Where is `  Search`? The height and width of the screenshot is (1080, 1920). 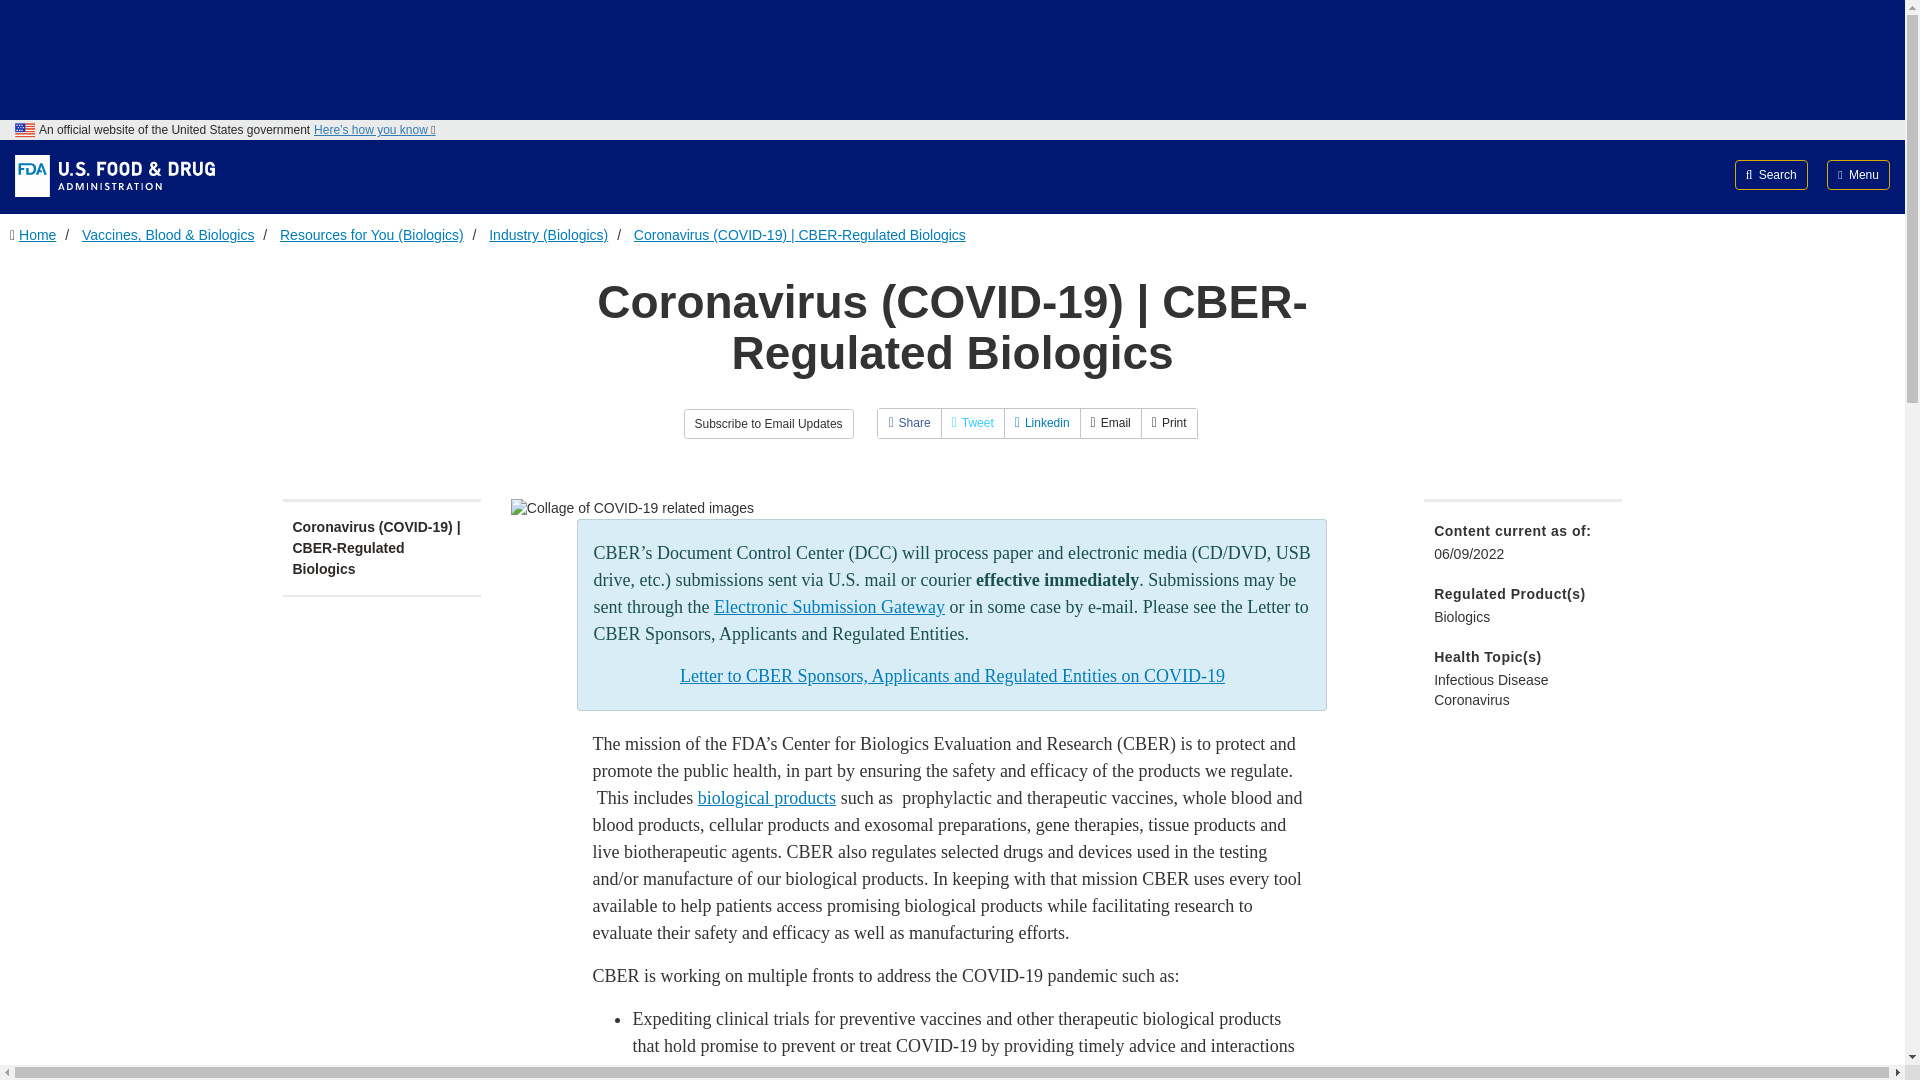   Search is located at coordinates (1772, 174).